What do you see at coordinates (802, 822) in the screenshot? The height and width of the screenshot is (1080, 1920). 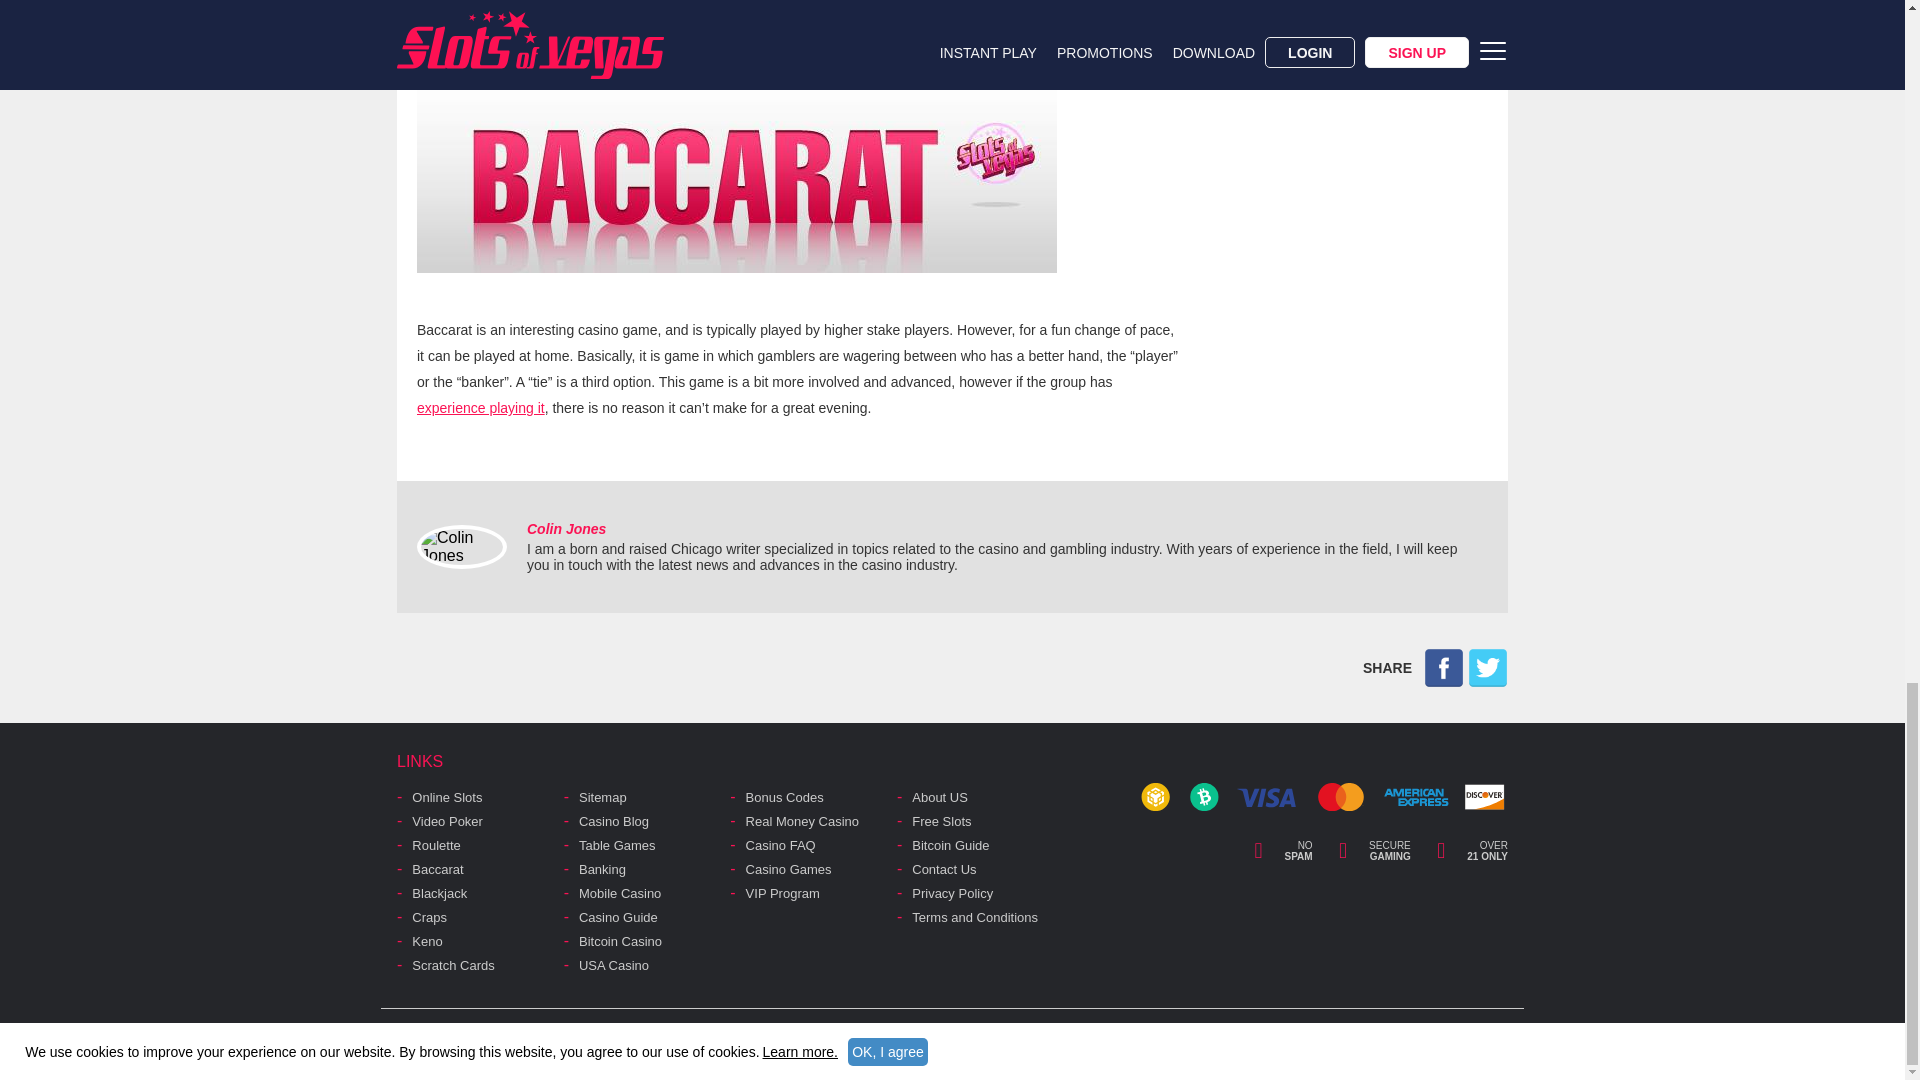 I see `Real Money Casino` at bounding box center [802, 822].